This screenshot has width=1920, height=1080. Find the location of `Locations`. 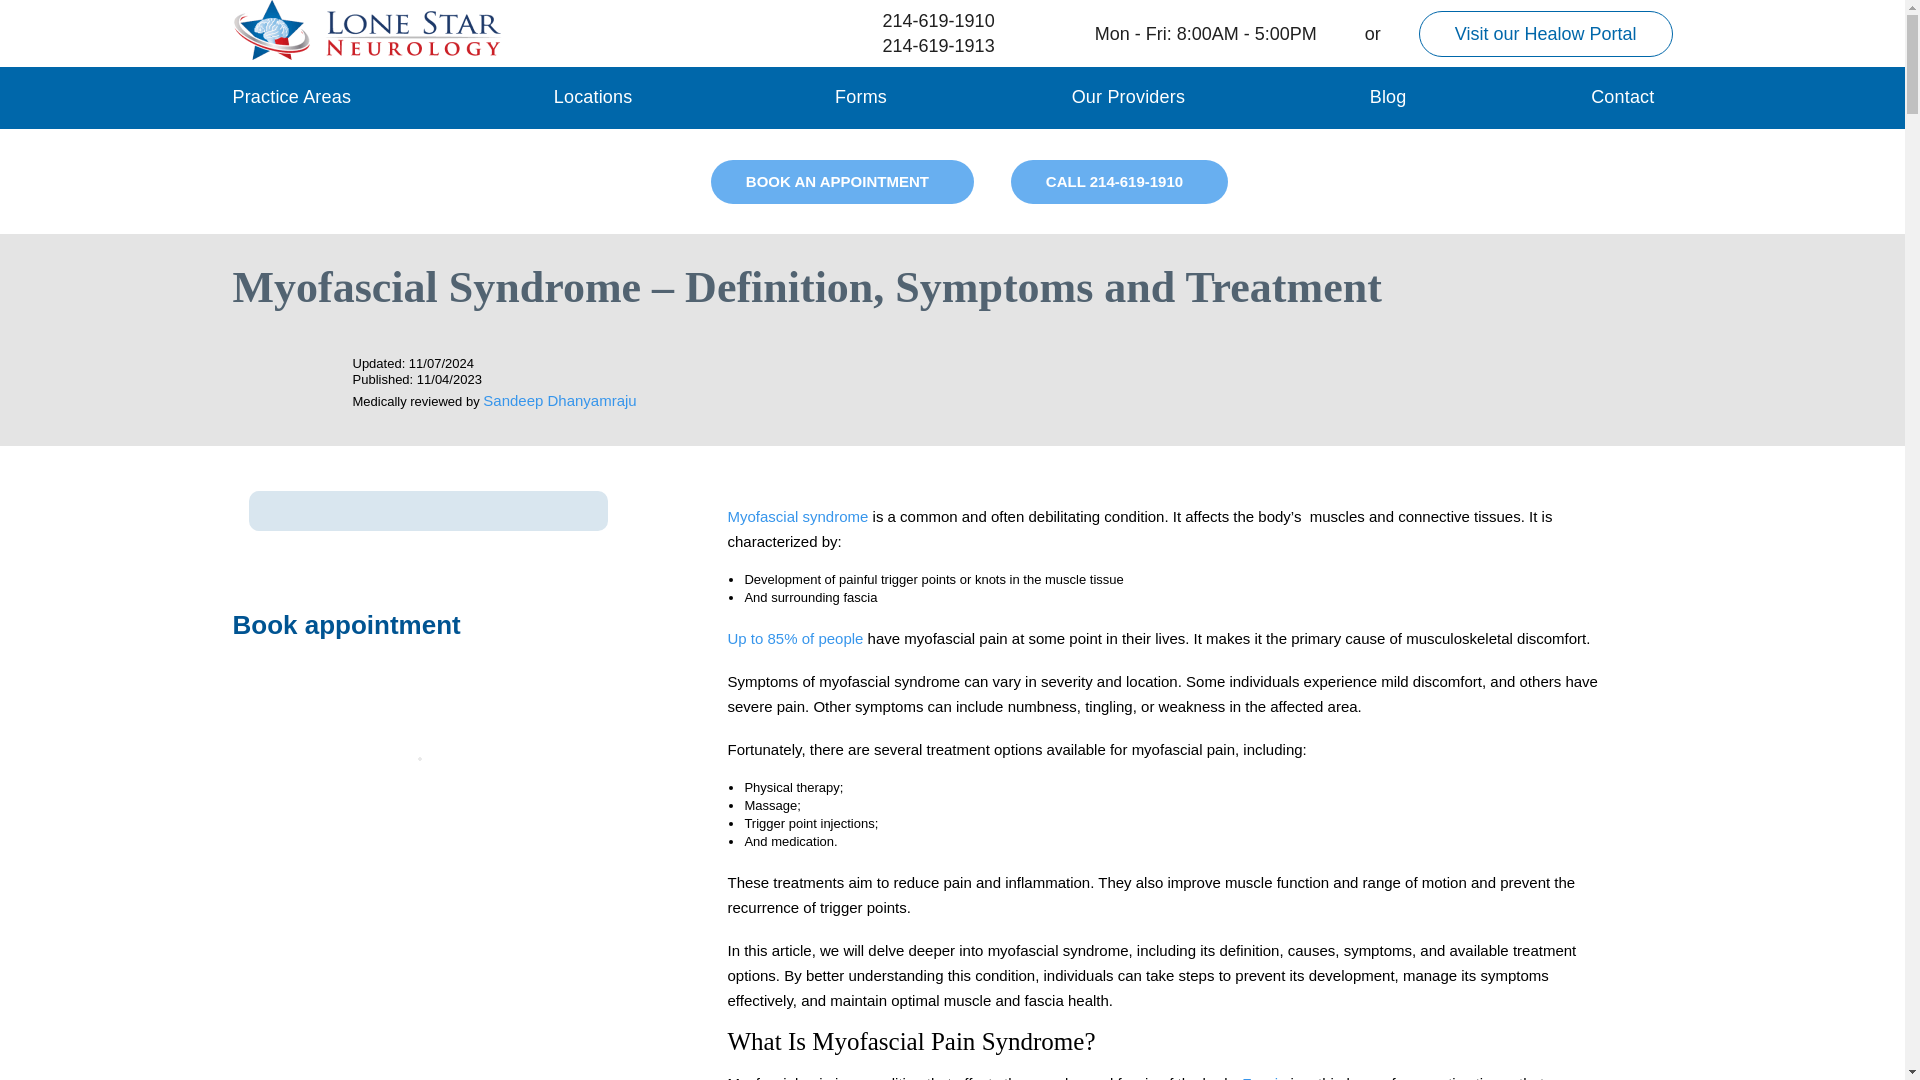

Locations is located at coordinates (594, 96).